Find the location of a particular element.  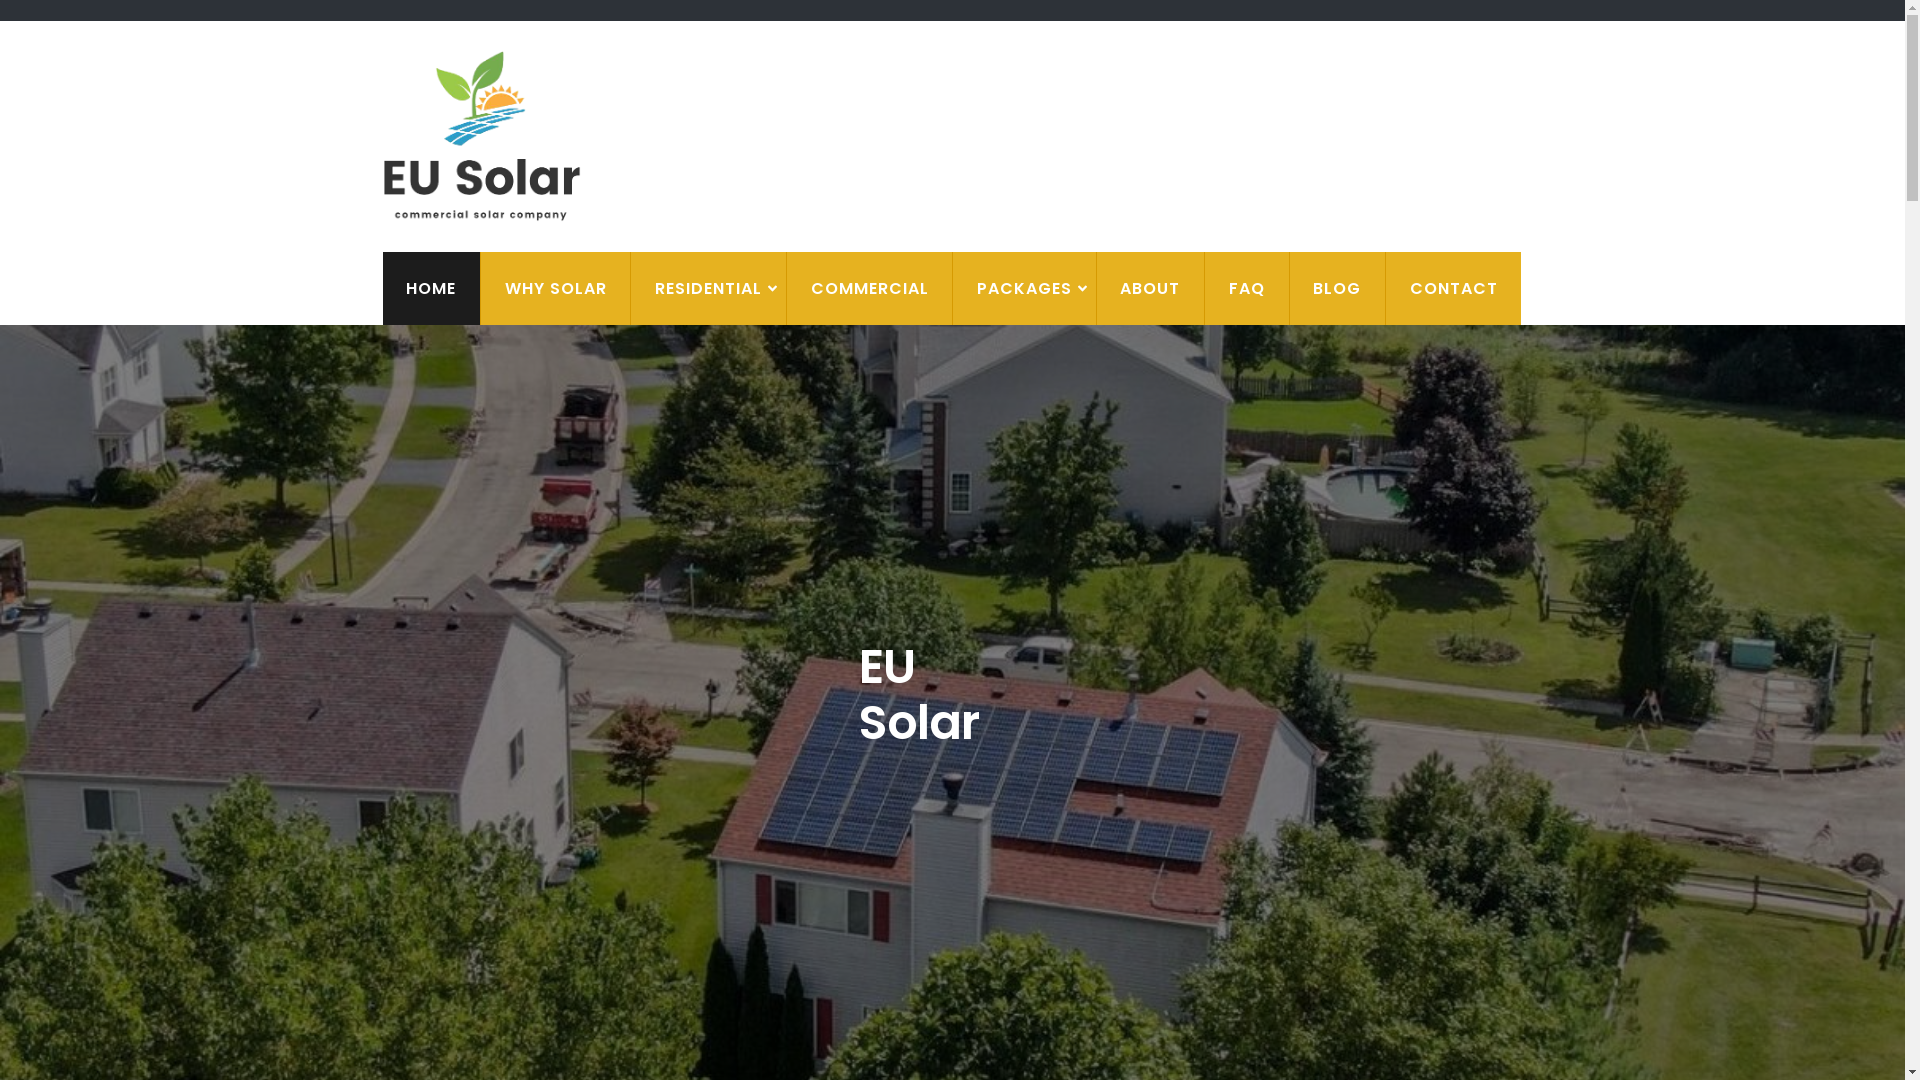

EU Solar is located at coordinates (910, 158).